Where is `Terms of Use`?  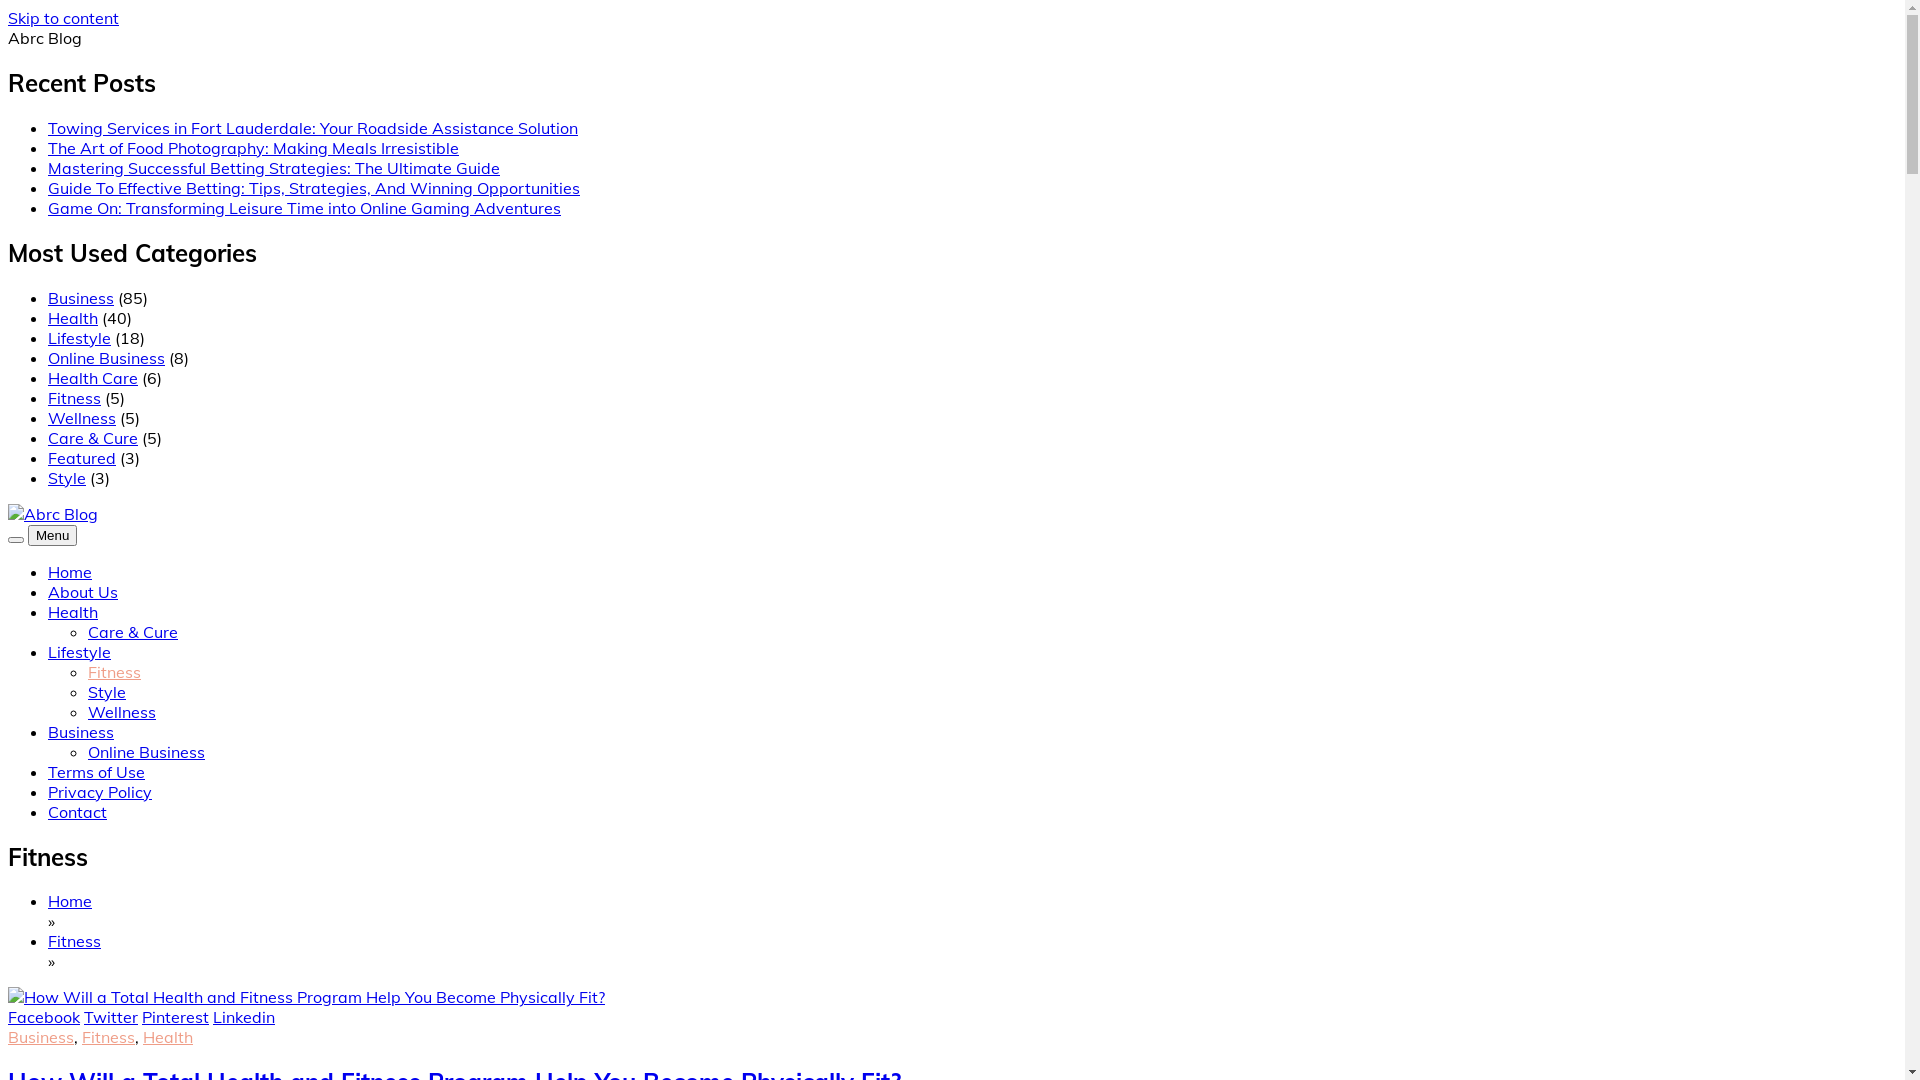 Terms of Use is located at coordinates (96, 772).